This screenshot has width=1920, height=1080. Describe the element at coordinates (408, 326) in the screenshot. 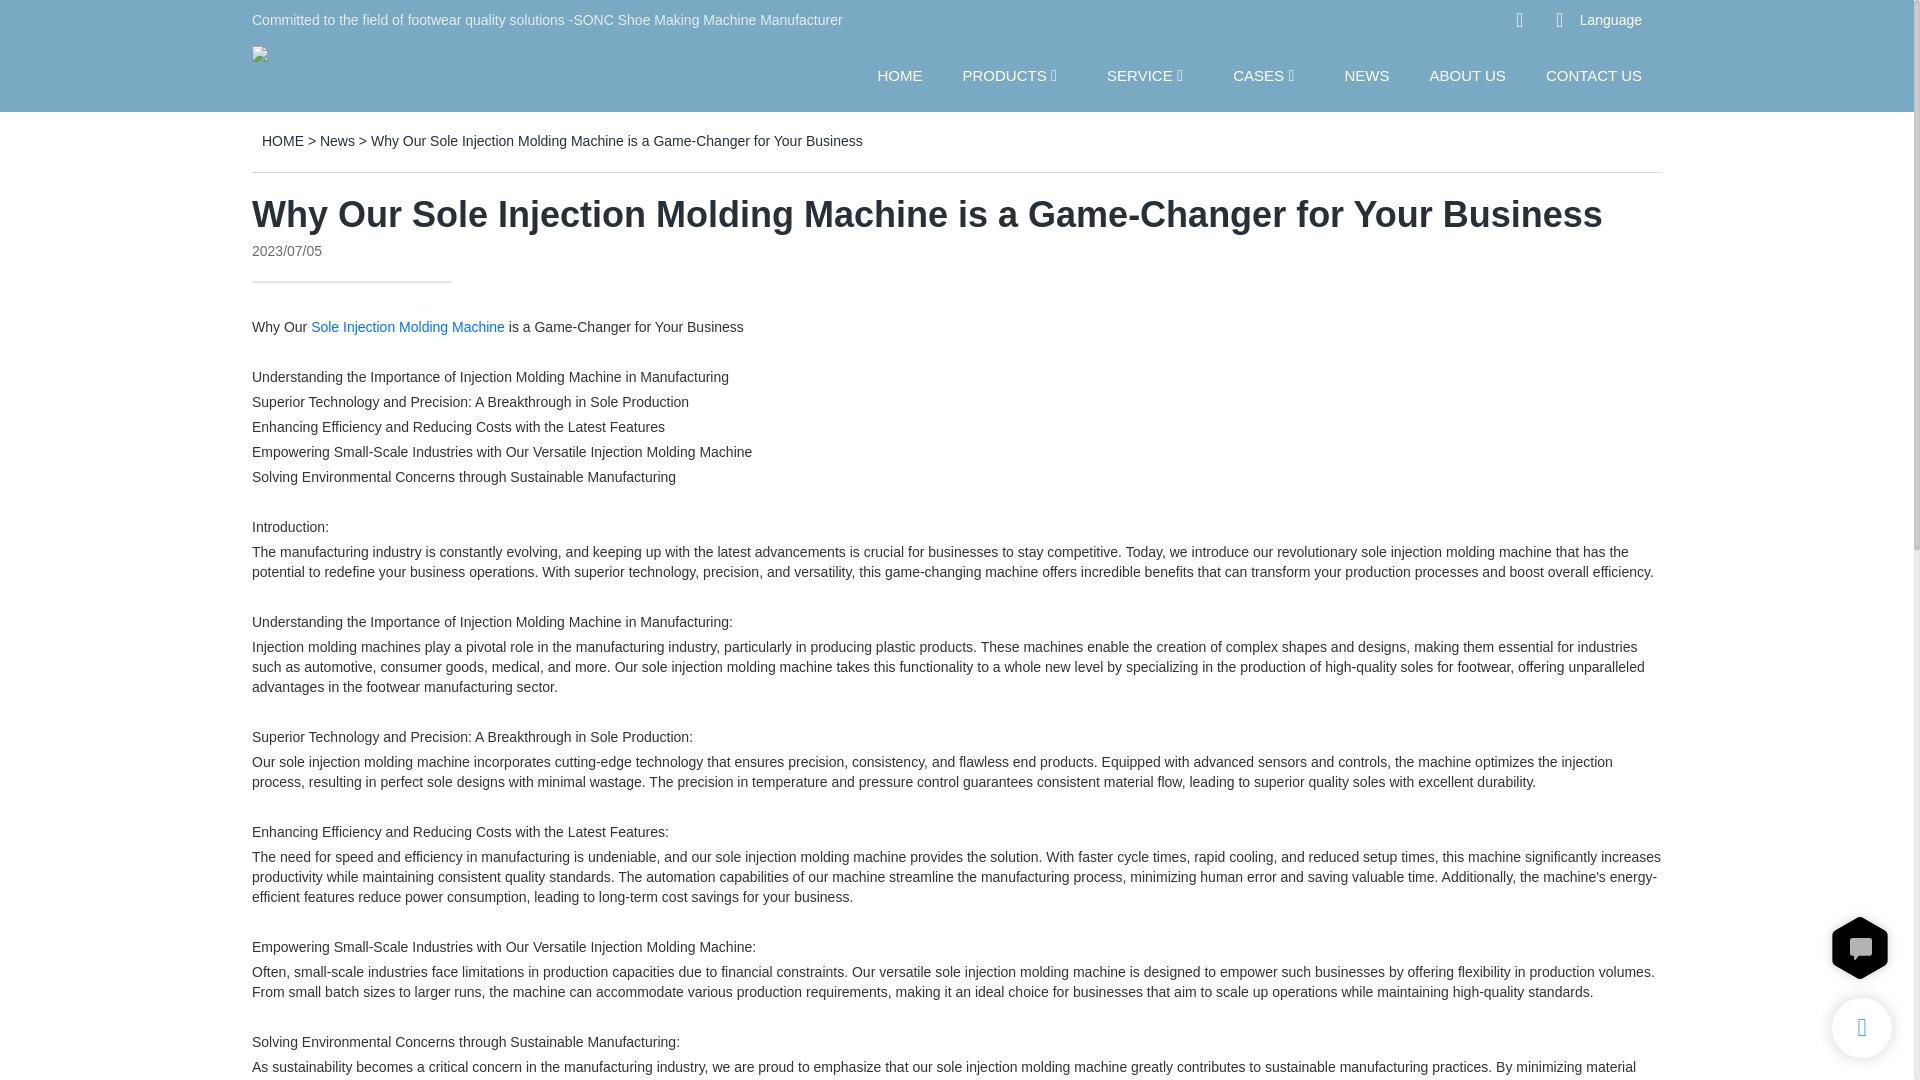

I see `Sole Injection Molding Machine` at that location.